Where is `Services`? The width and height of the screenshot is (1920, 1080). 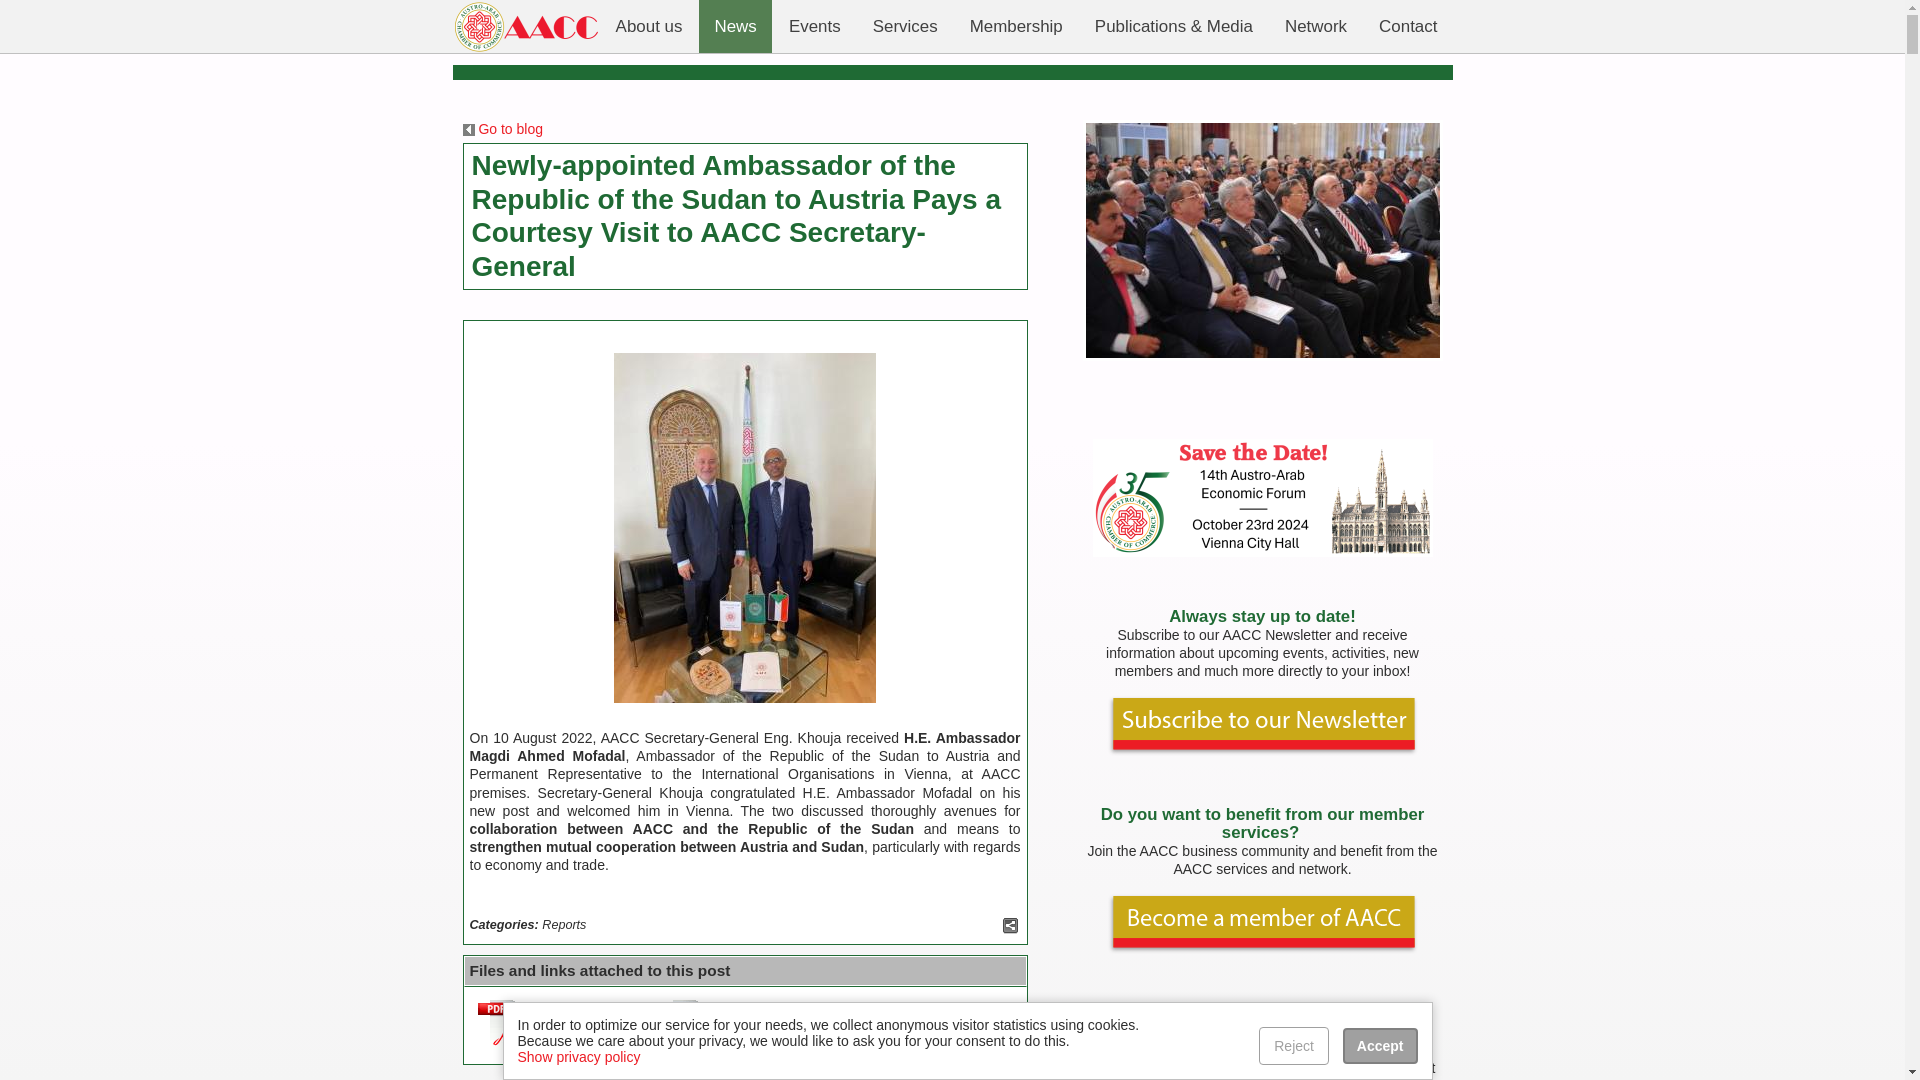
Services is located at coordinates (905, 26).